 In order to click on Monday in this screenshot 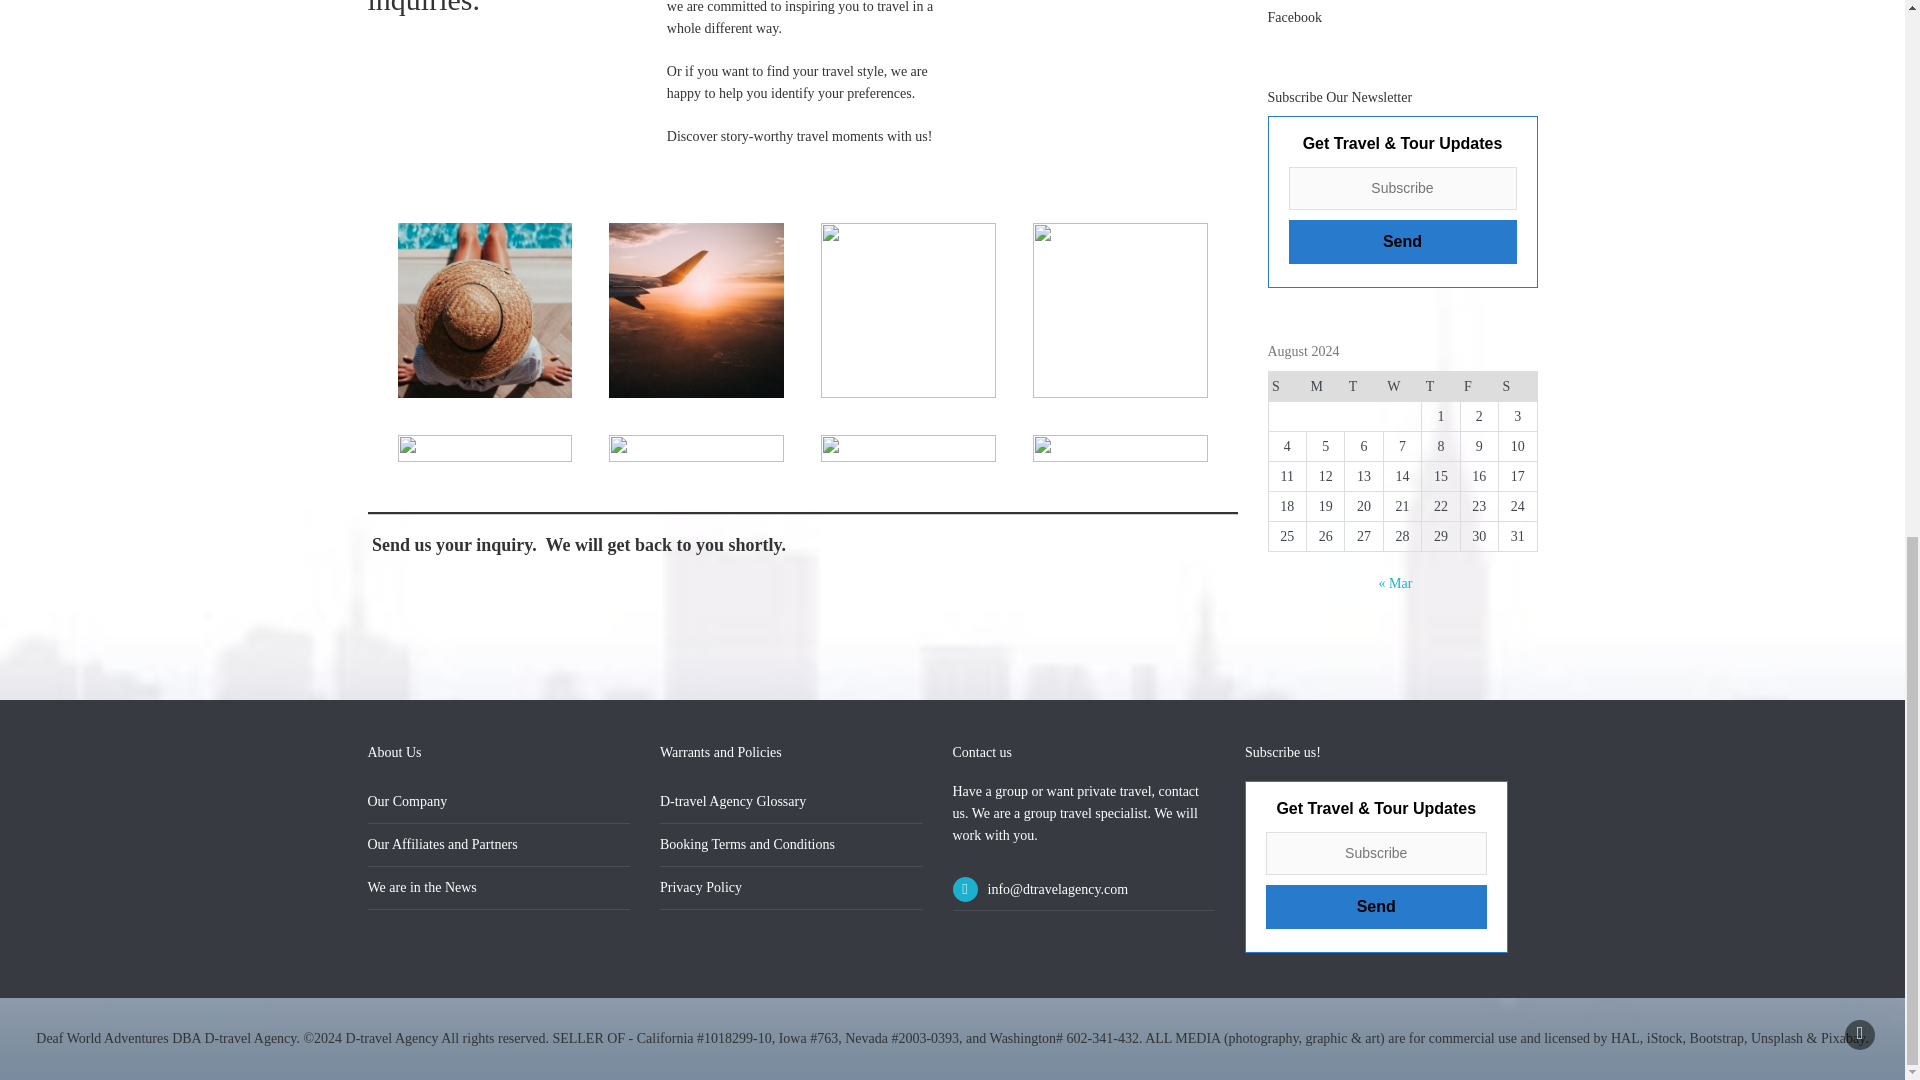, I will do `click(1324, 386)`.